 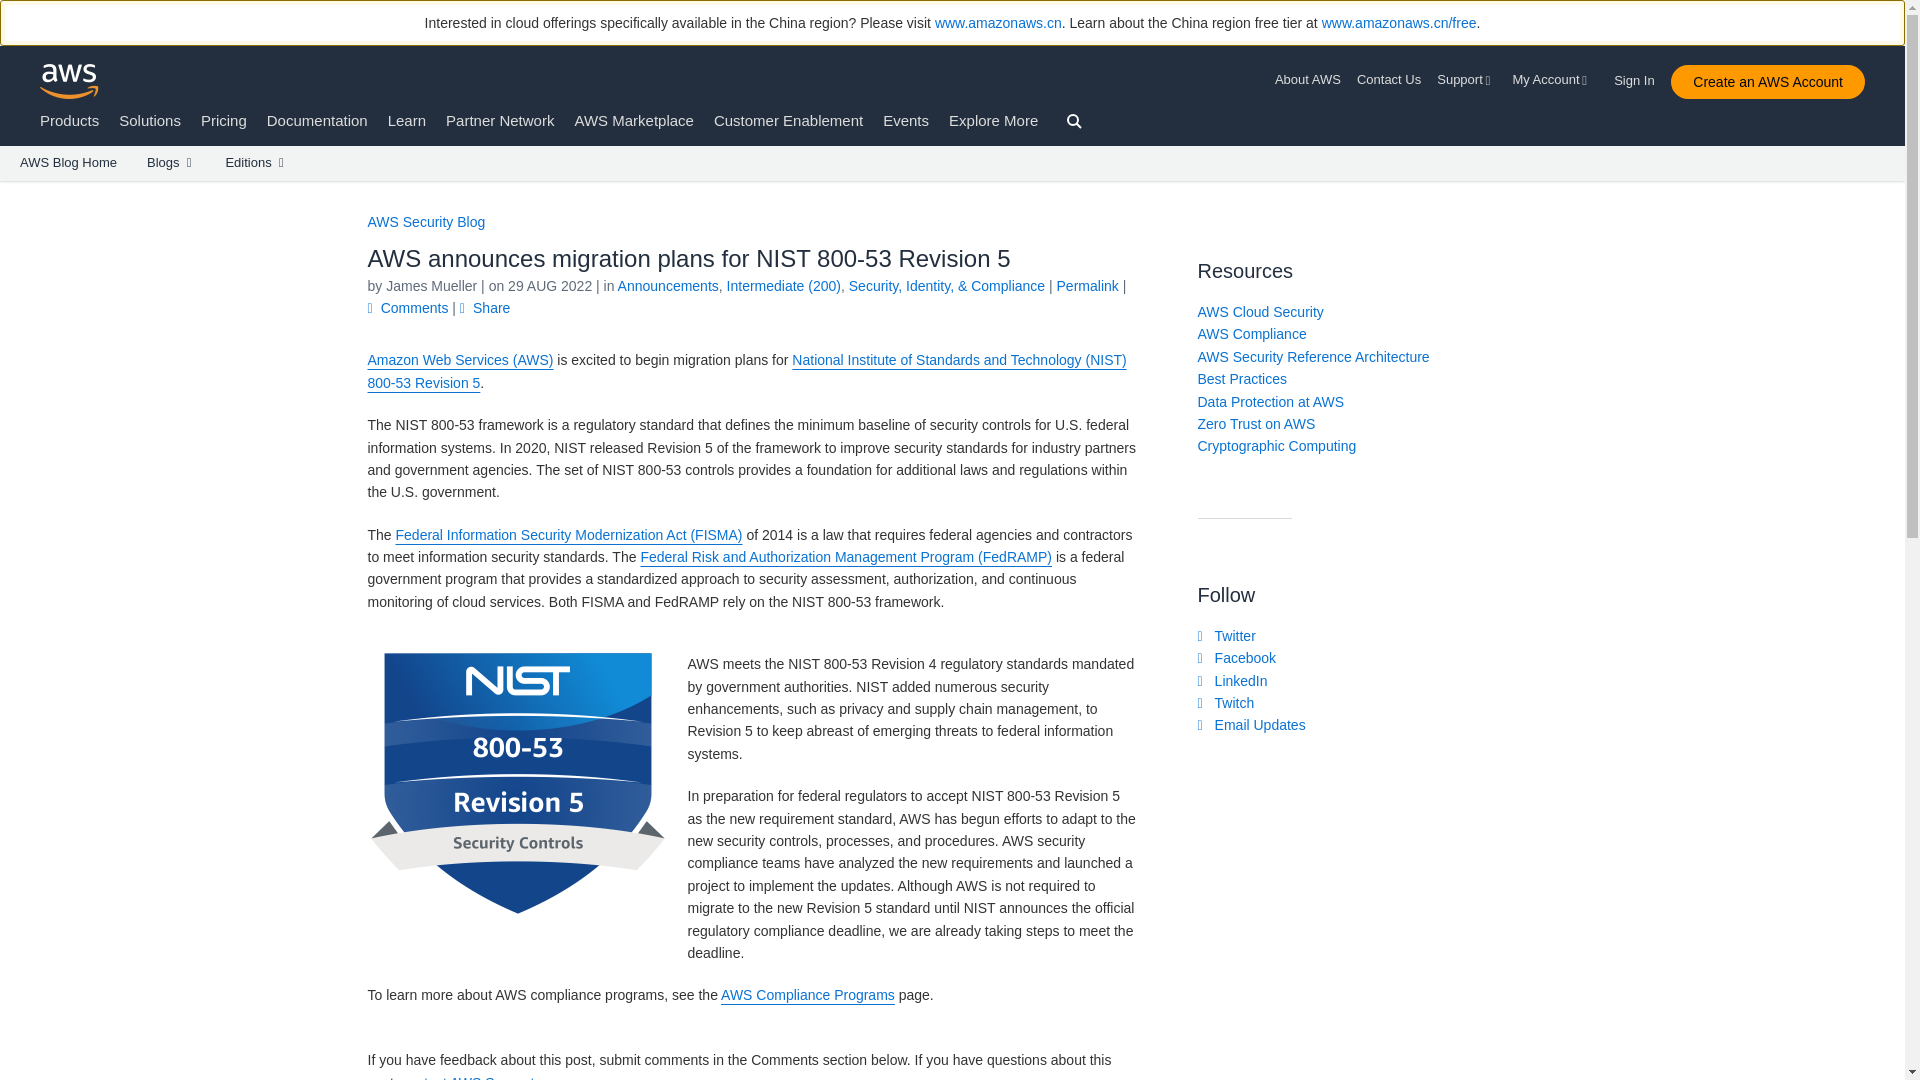 What do you see at coordinates (150, 120) in the screenshot?
I see `Solutions` at bounding box center [150, 120].